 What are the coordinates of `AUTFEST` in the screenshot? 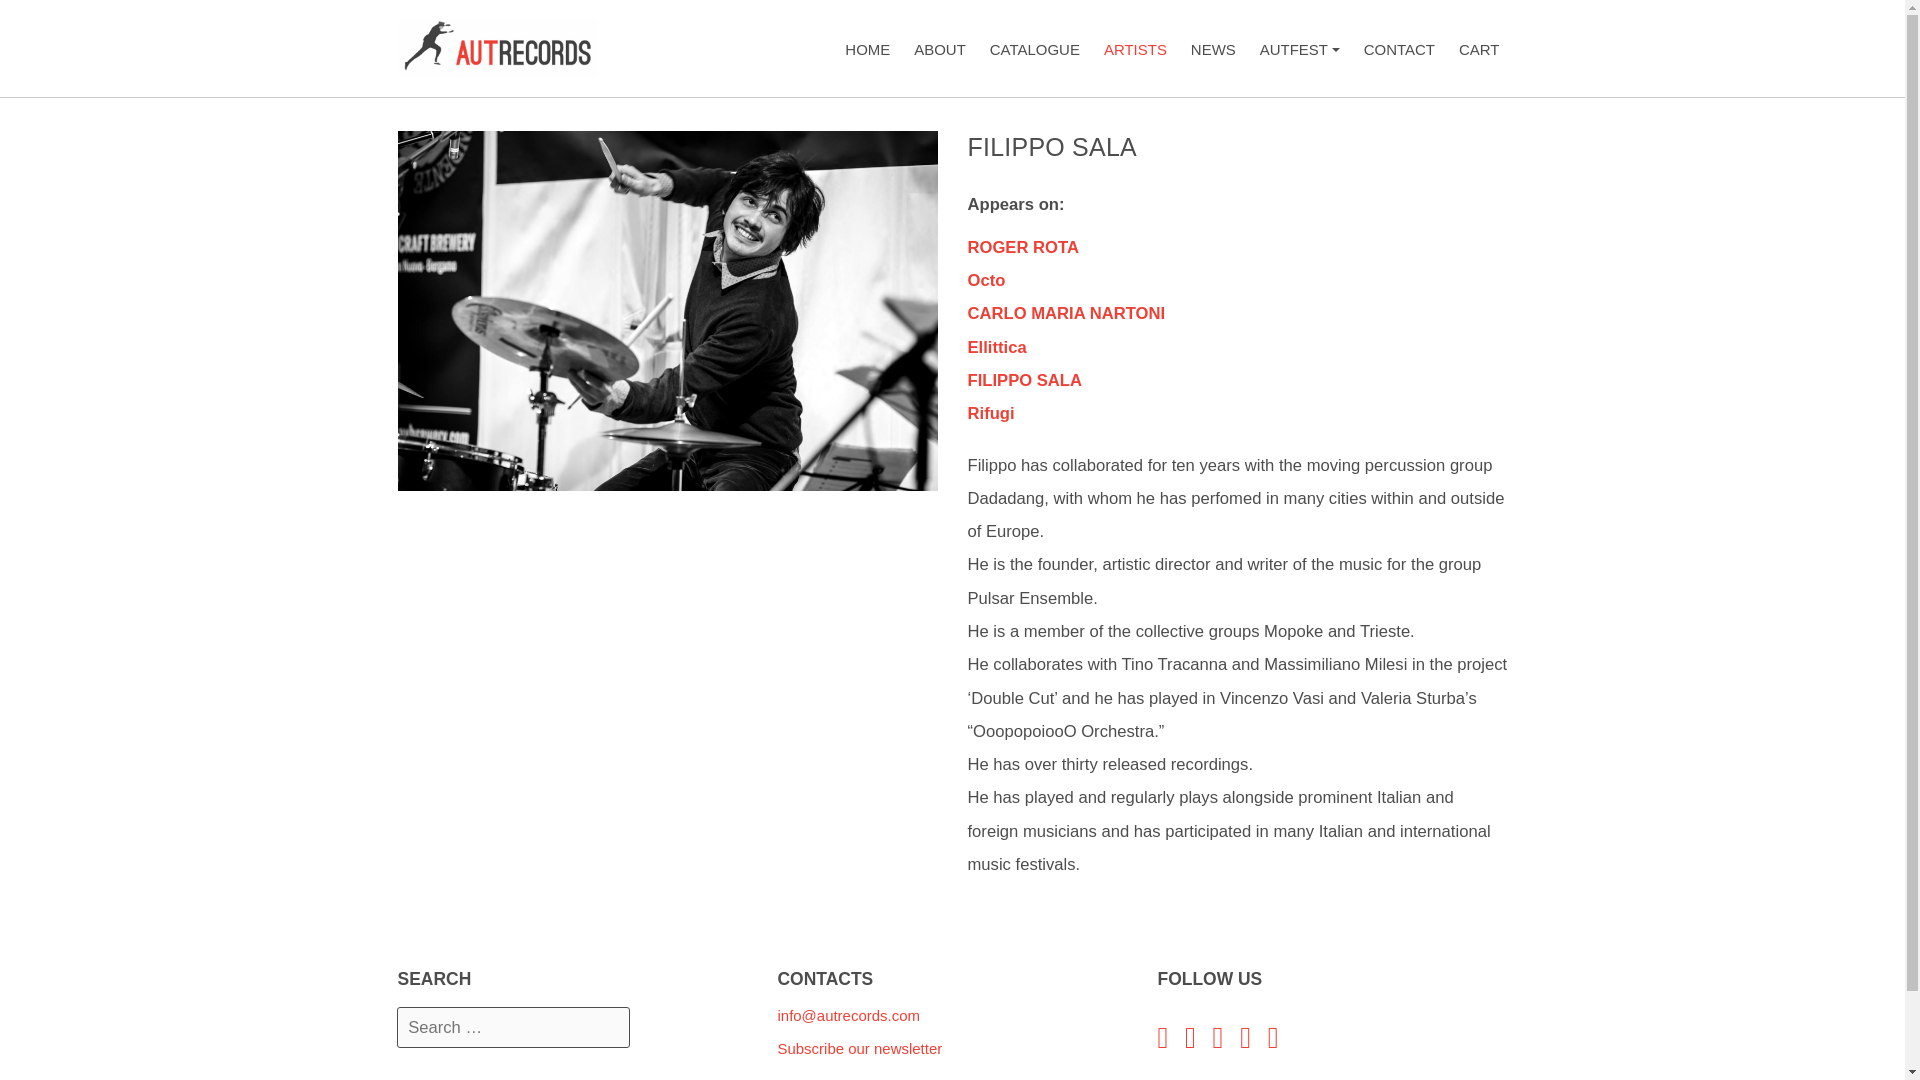 It's located at (868, 50).